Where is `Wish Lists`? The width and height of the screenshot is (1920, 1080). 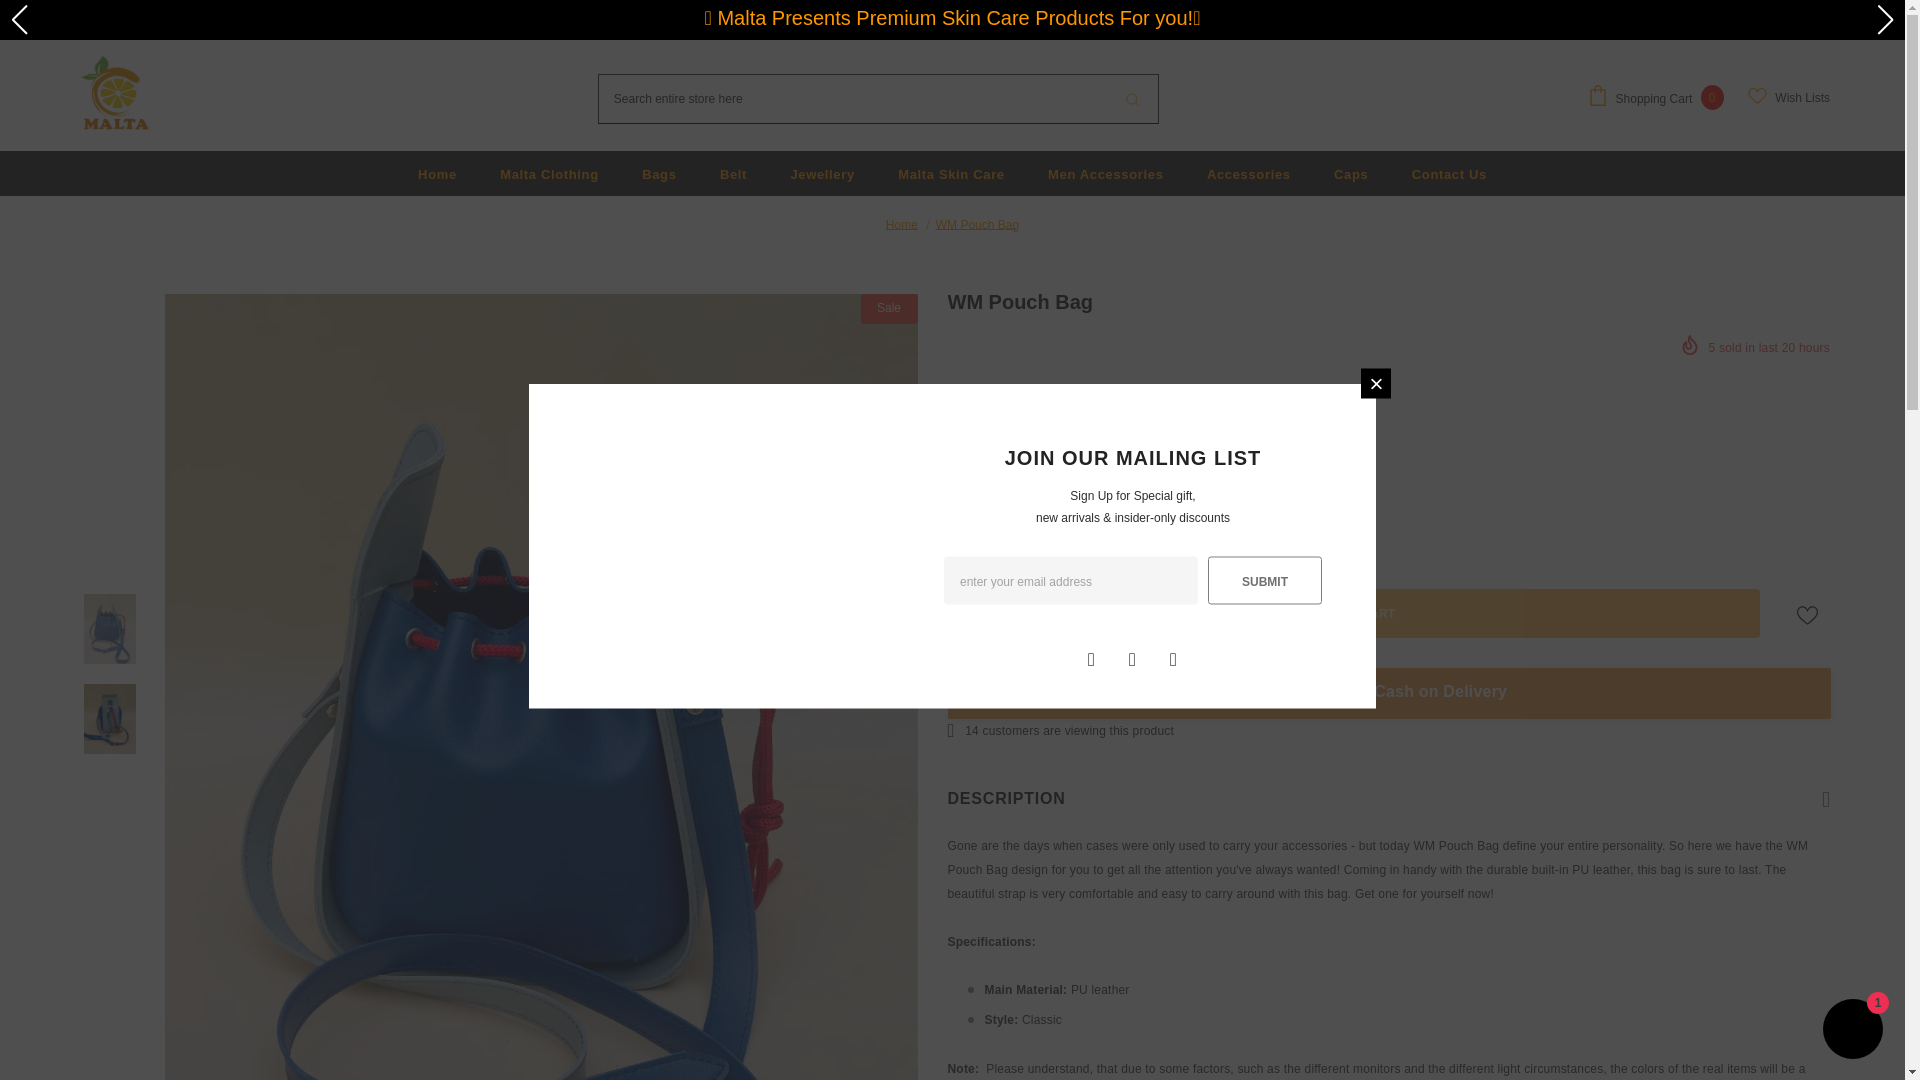 Wish Lists is located at coordinates (1788, 97).